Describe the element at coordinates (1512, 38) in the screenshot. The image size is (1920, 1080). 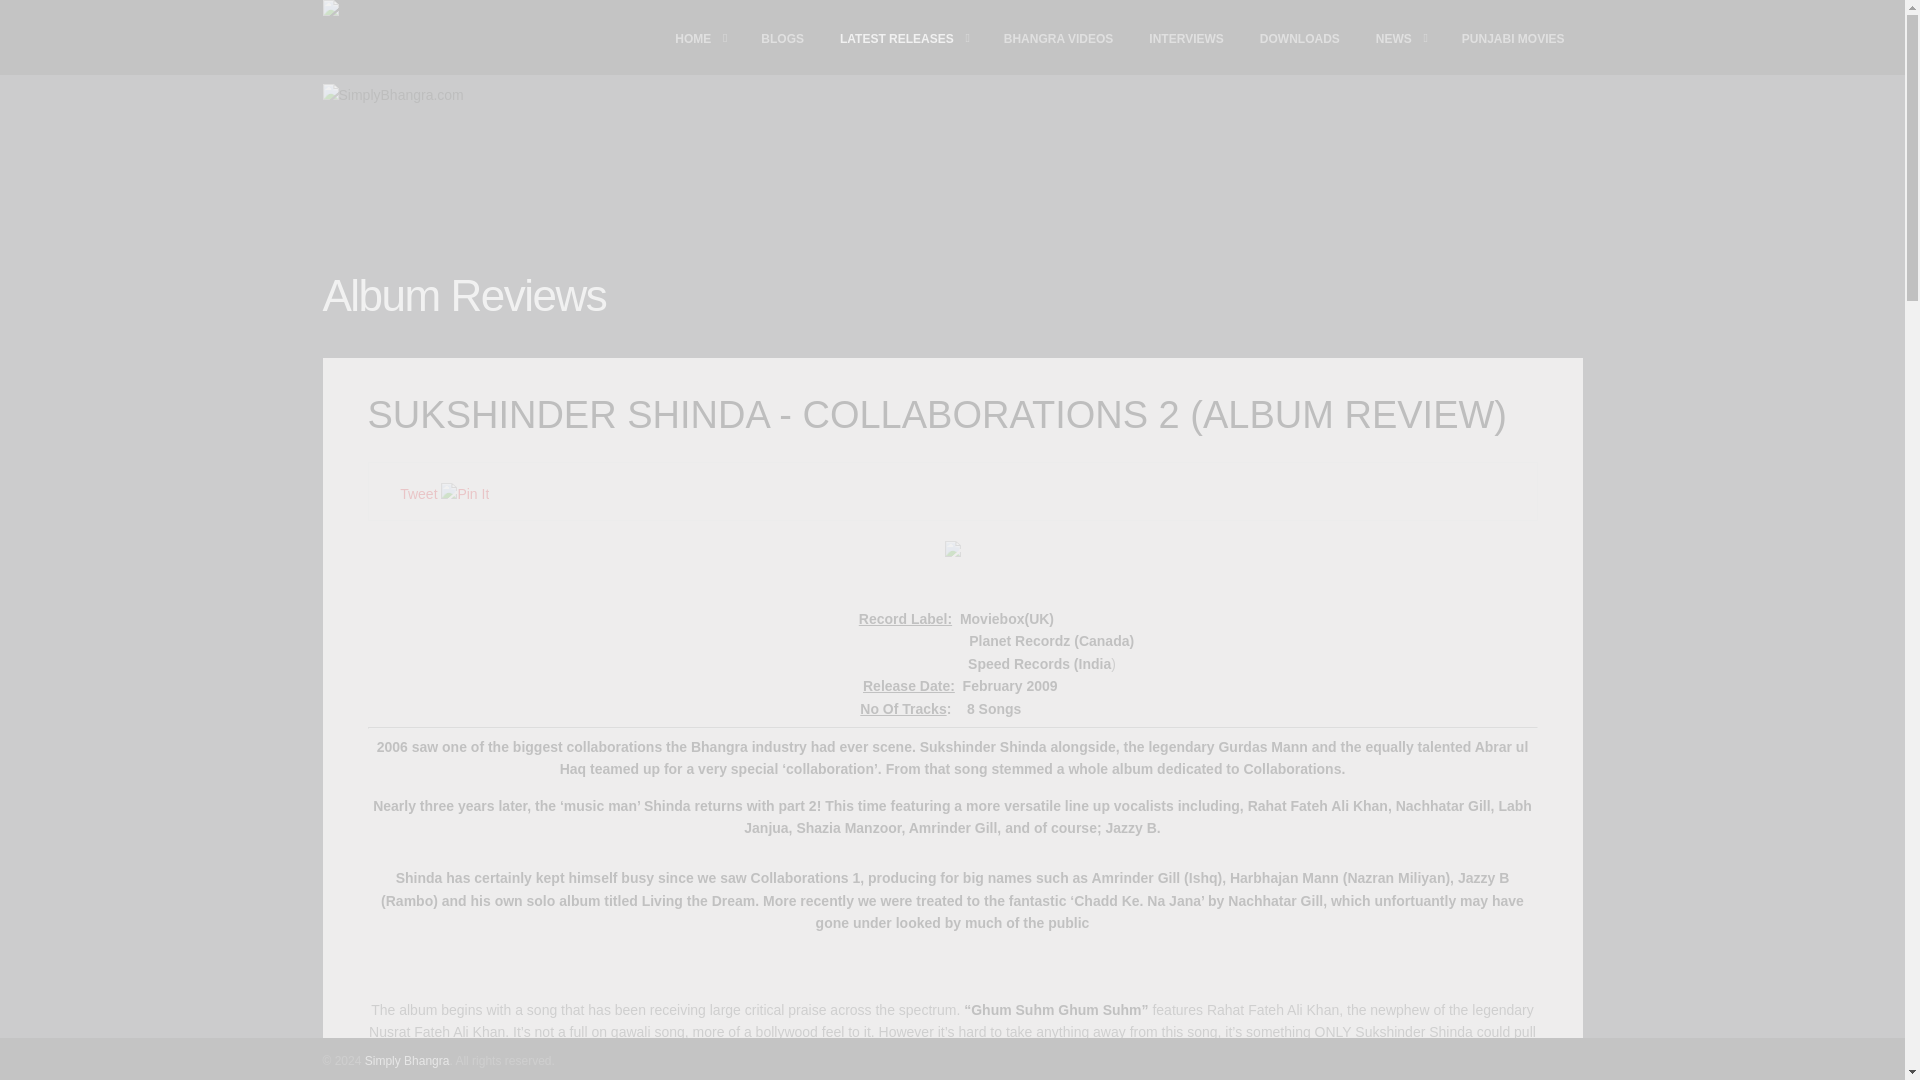
I see `PUNJABI MOVIES` at that location.